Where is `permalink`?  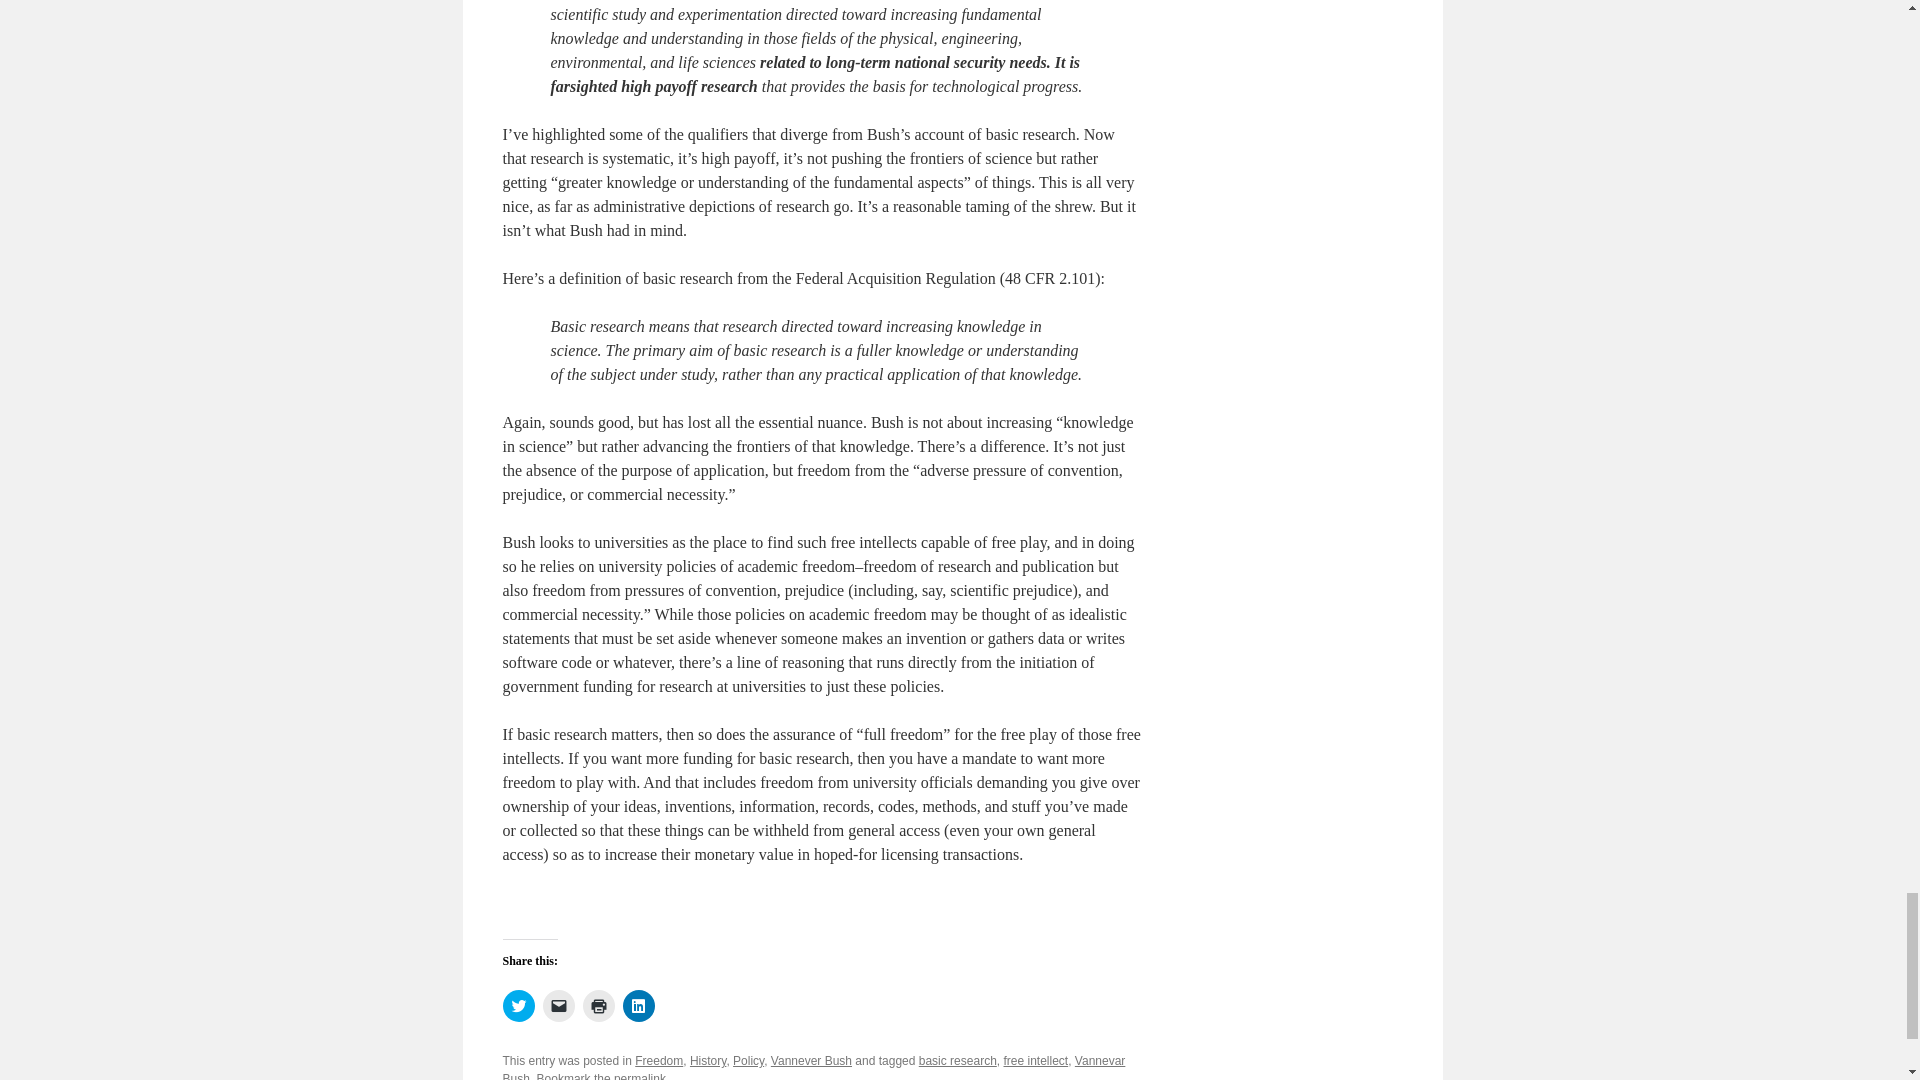 permalink is located at coordinates (640, 1076).